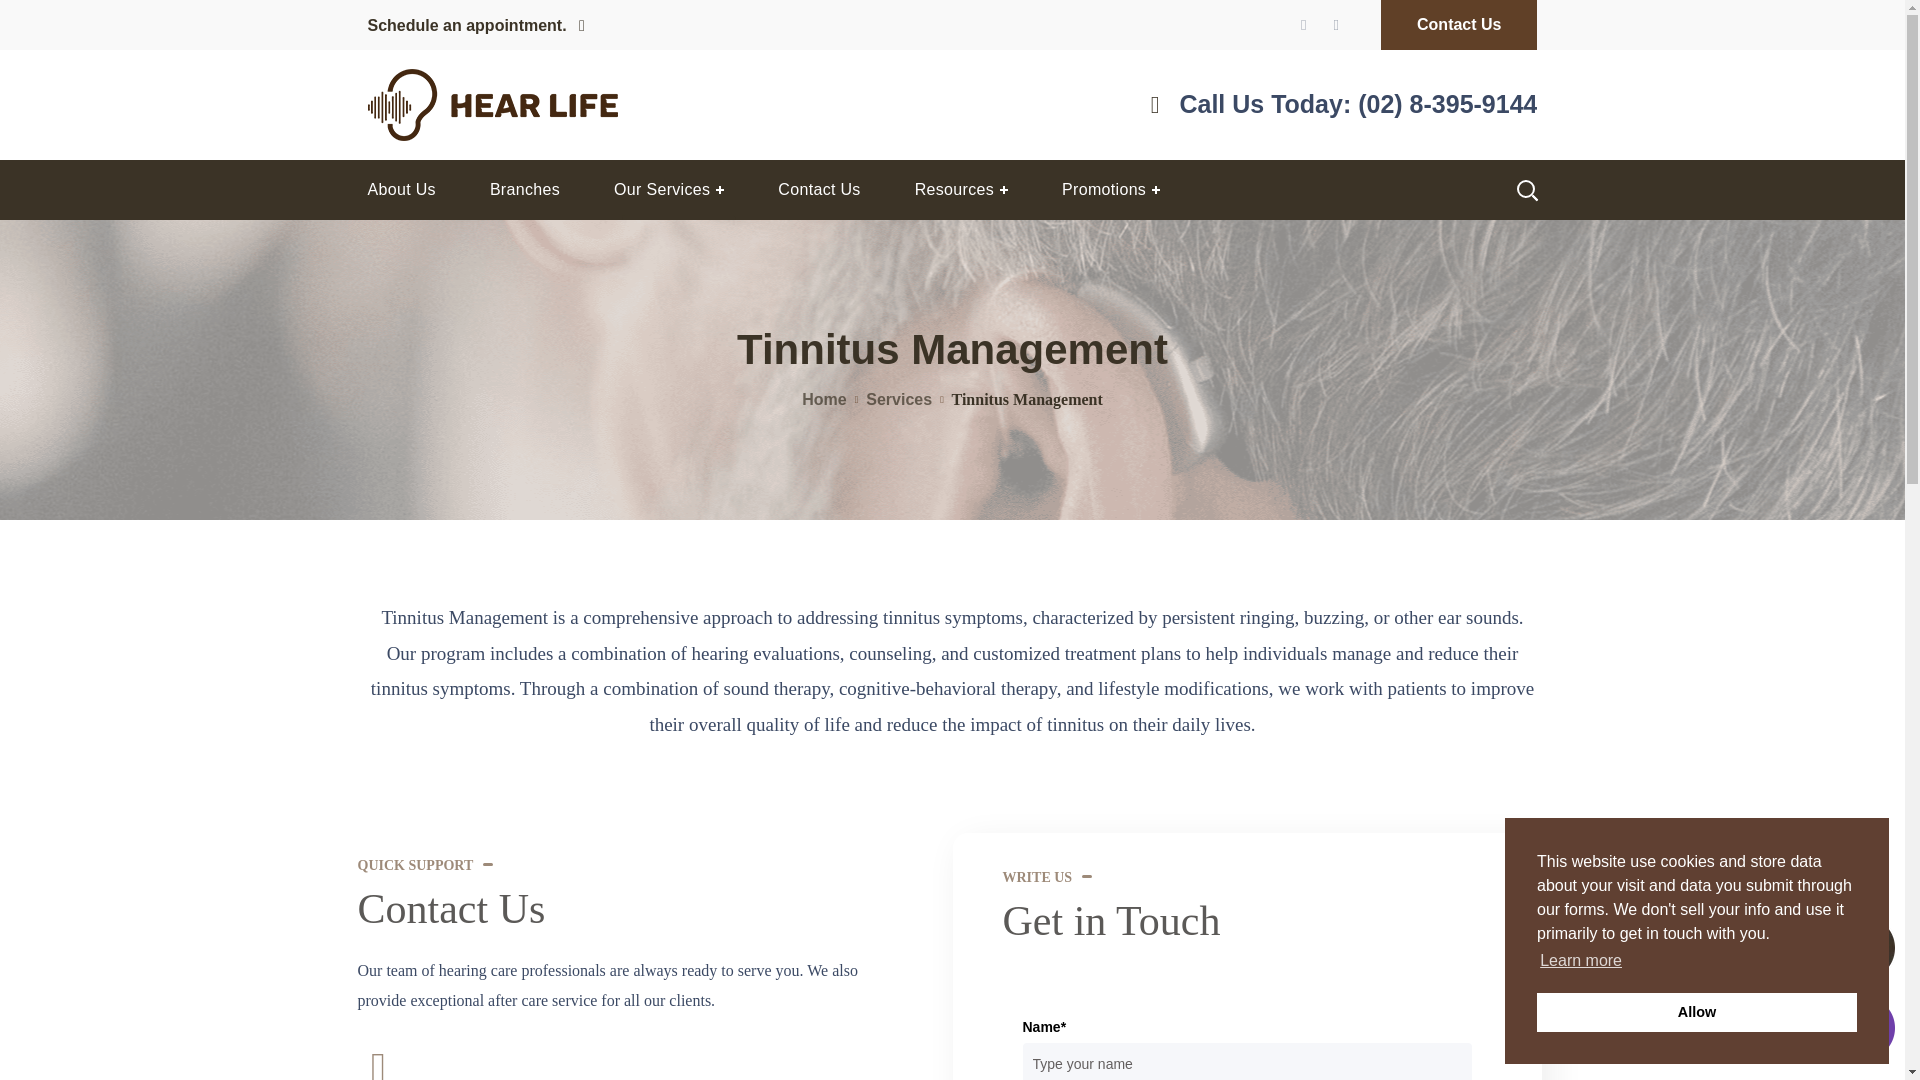 The width and height of the screenshot is (1920, 1080). What do you see at coordinates (1110, 190) in the screenshot?
I see `Promotions` at bounding box center [1110, 190].